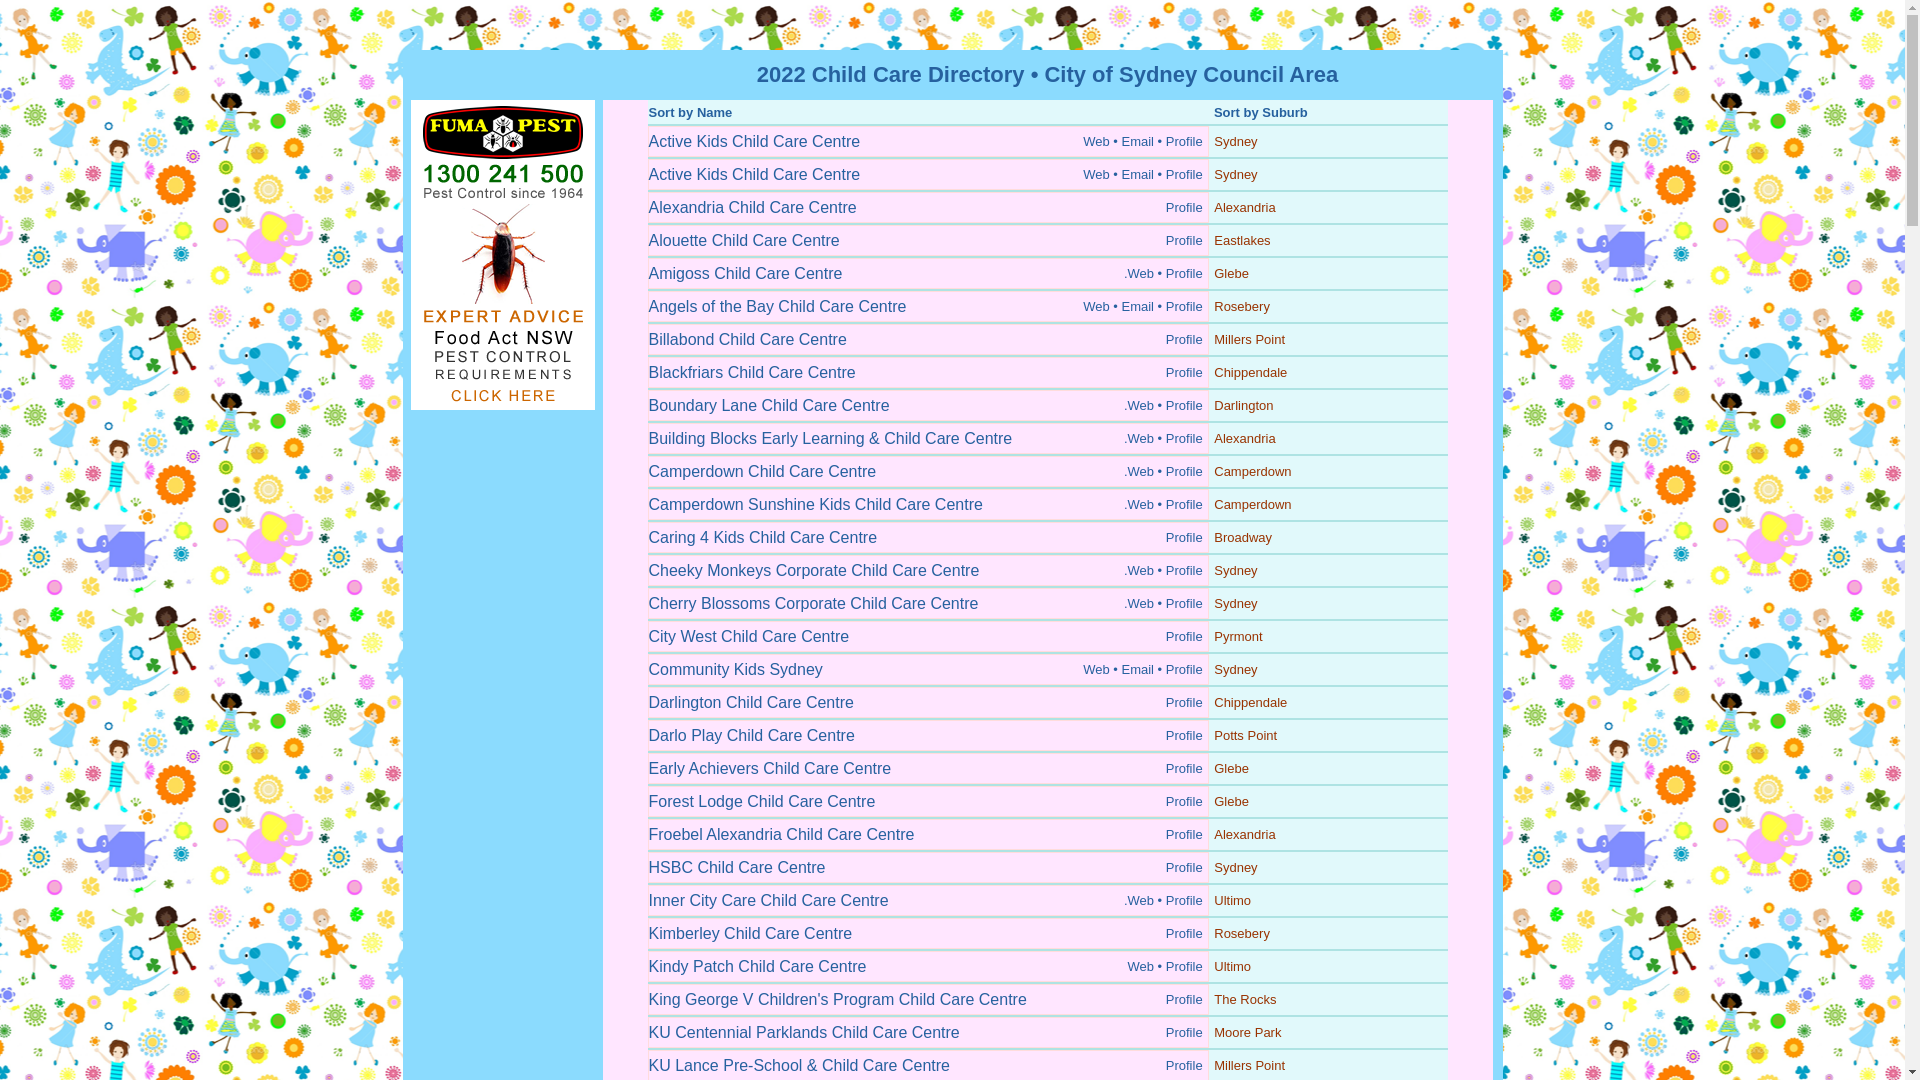 Image resolution: width=1920 pixels, height=1080 pixels. I want to click on Moore Park, so click(1248, 1032).